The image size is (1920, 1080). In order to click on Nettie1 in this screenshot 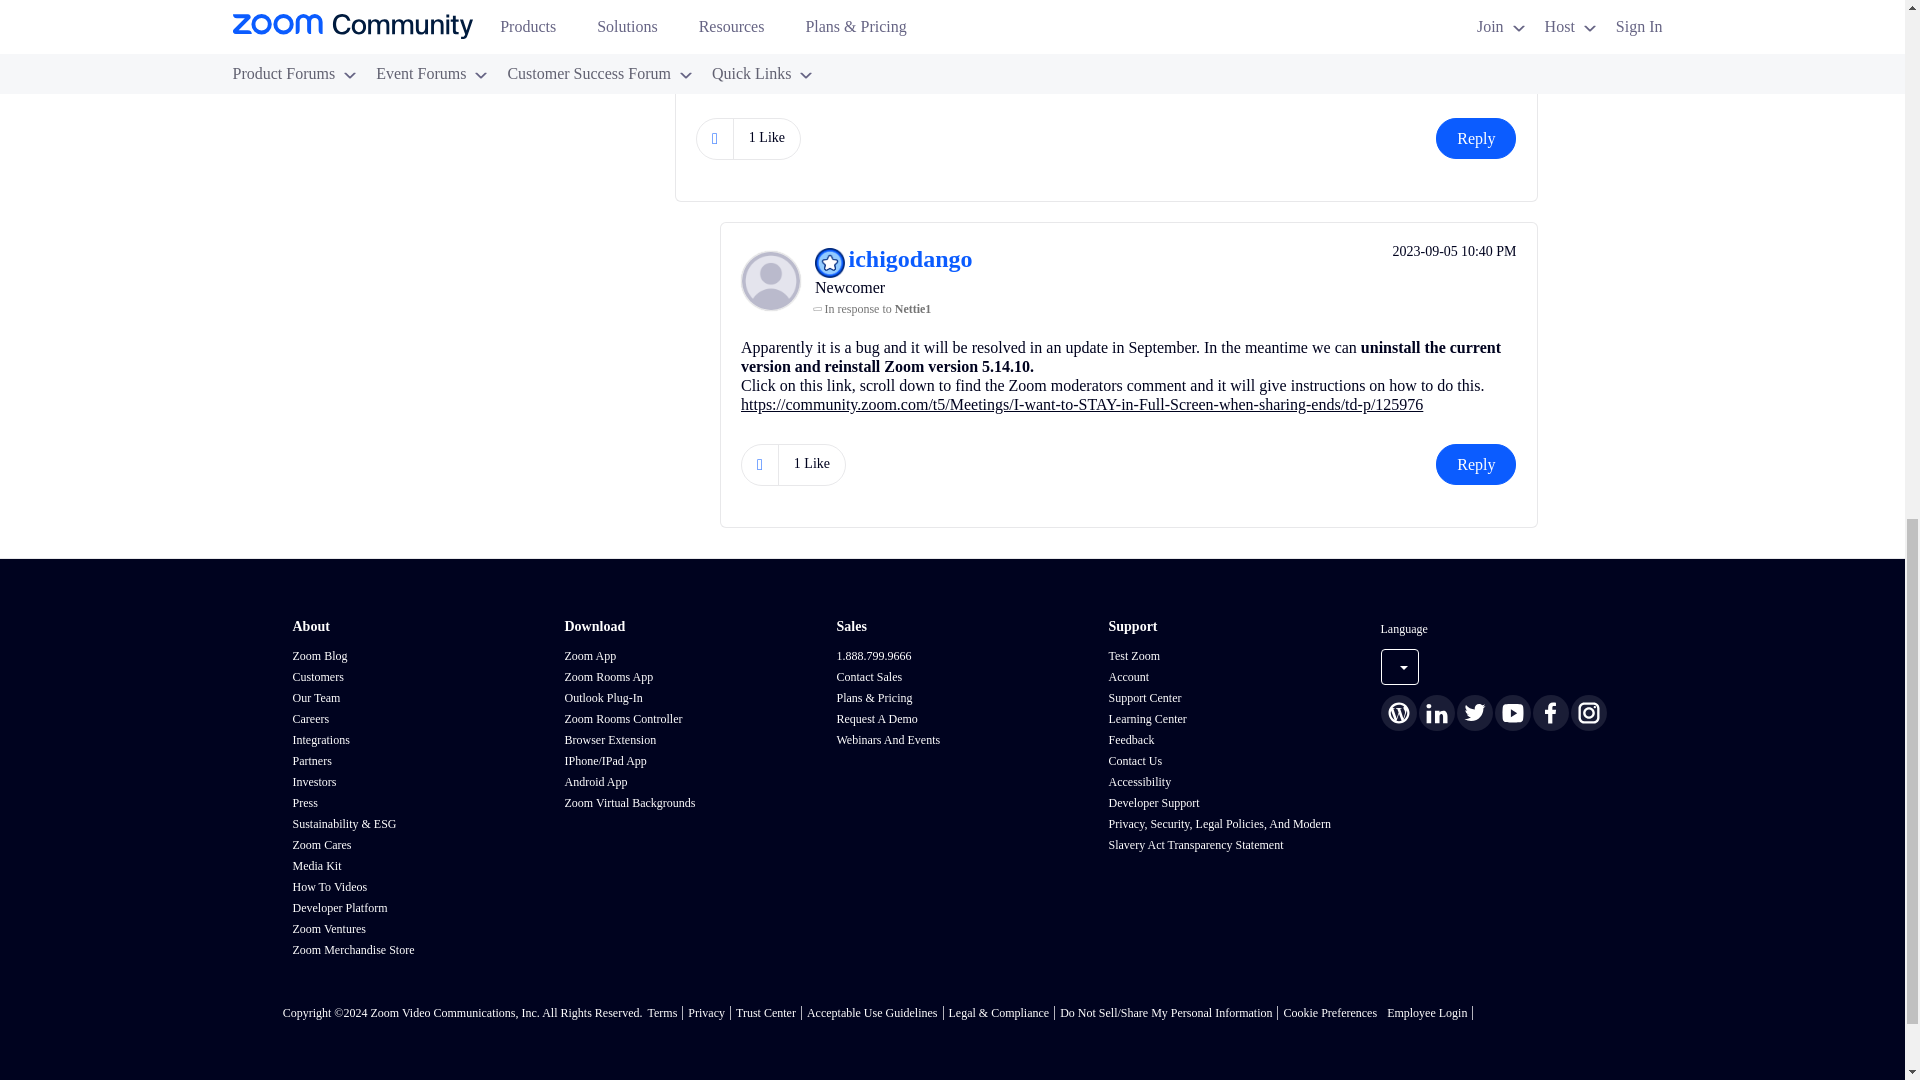, I will do `click(726, 15)`.